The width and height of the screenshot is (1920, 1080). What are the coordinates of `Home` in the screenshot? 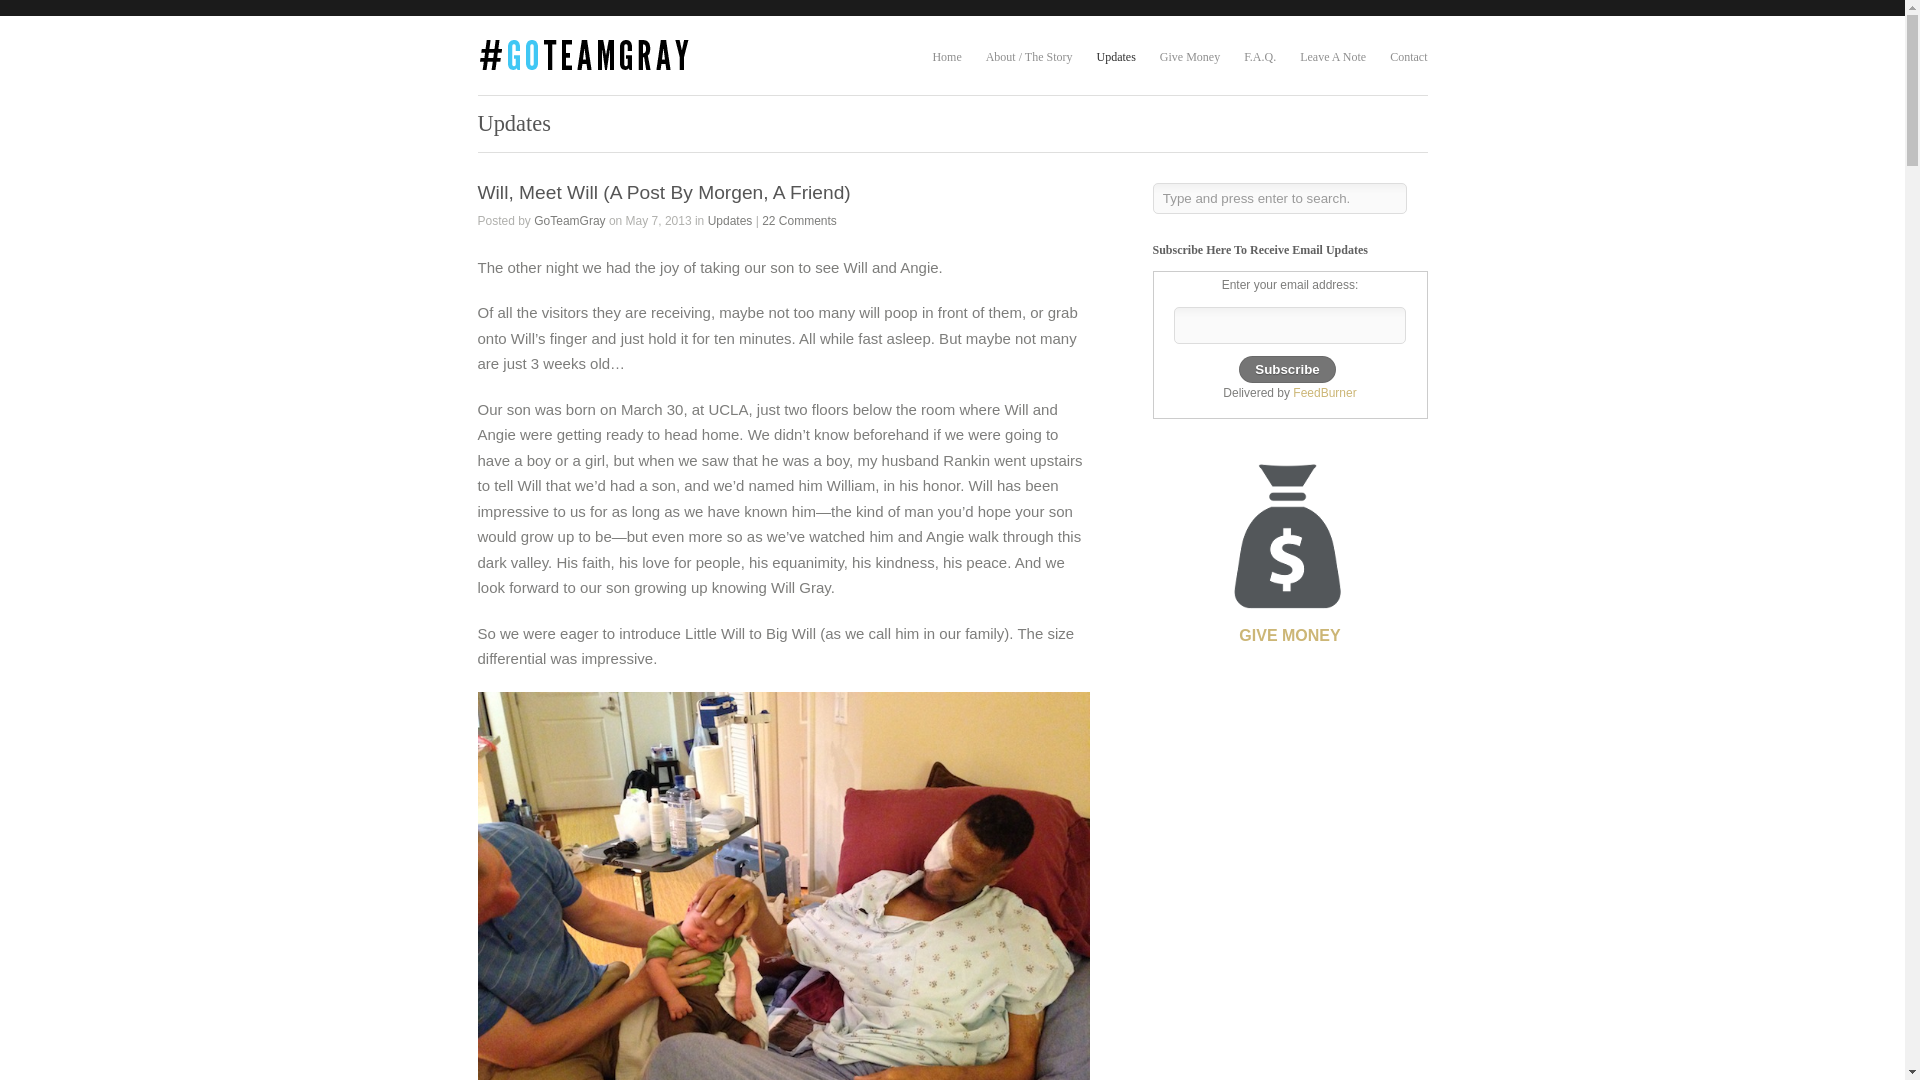 It's located at (946, 58).